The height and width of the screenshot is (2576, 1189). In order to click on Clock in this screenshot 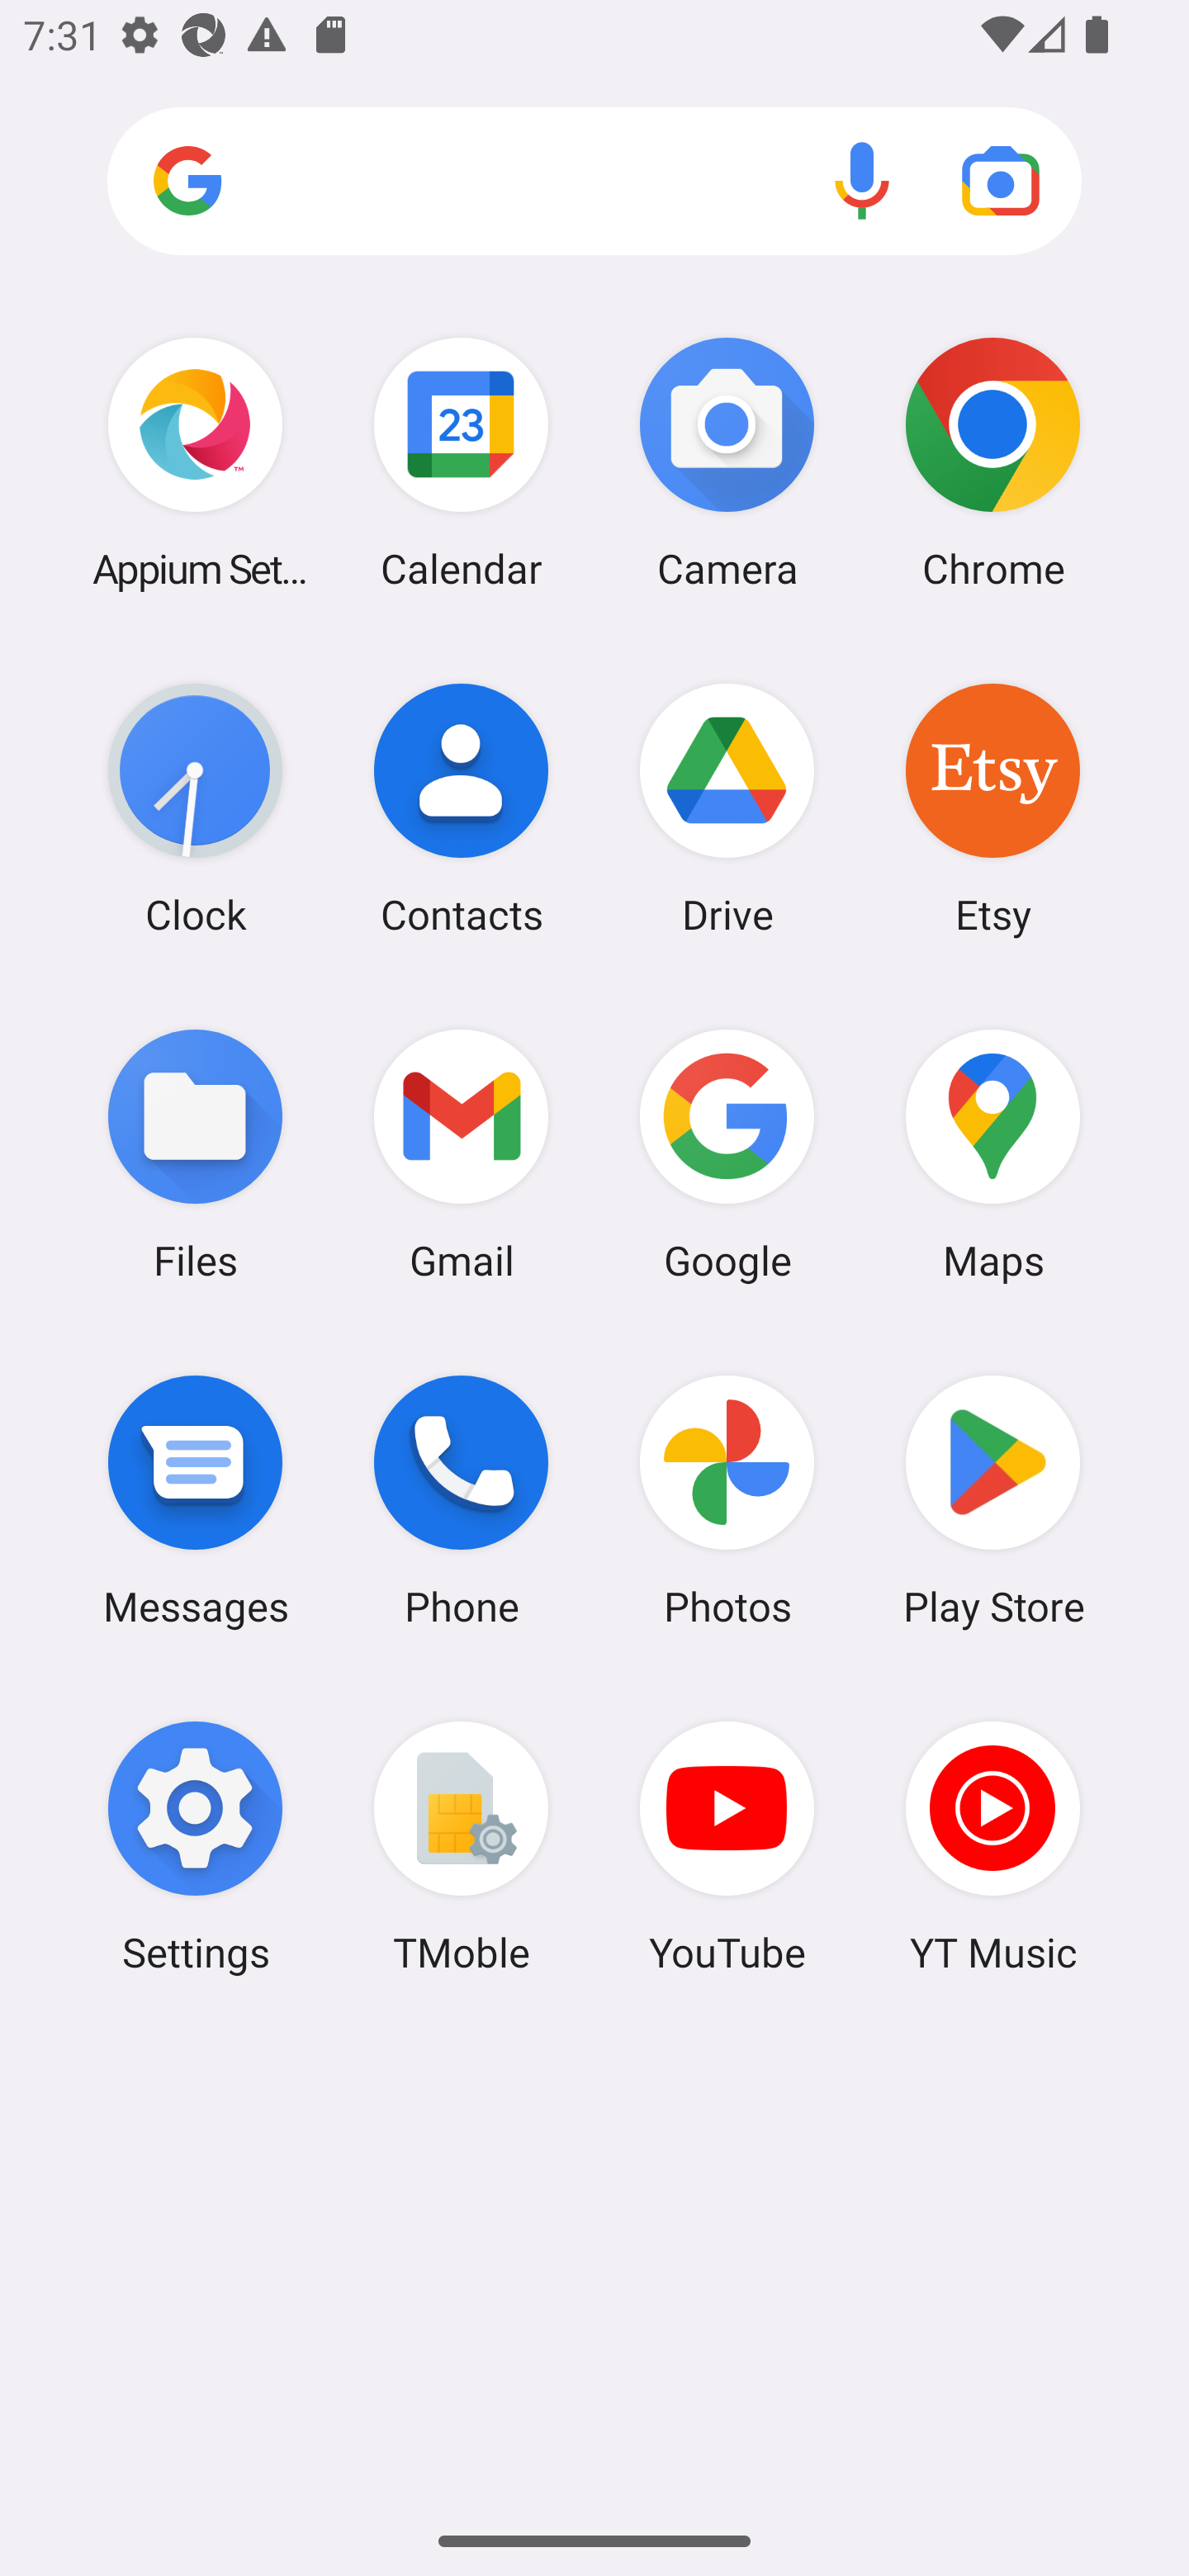, I will do `click(195, 808)`.